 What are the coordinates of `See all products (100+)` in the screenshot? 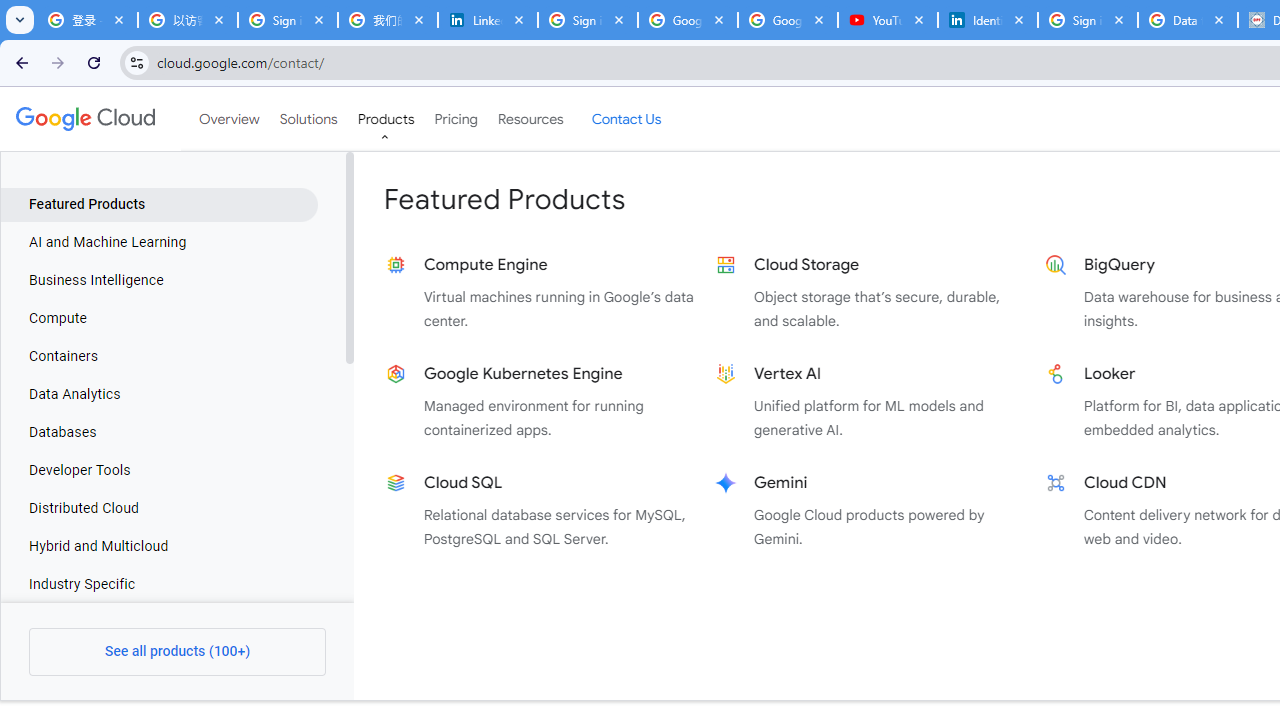 It's located at (178, 652).